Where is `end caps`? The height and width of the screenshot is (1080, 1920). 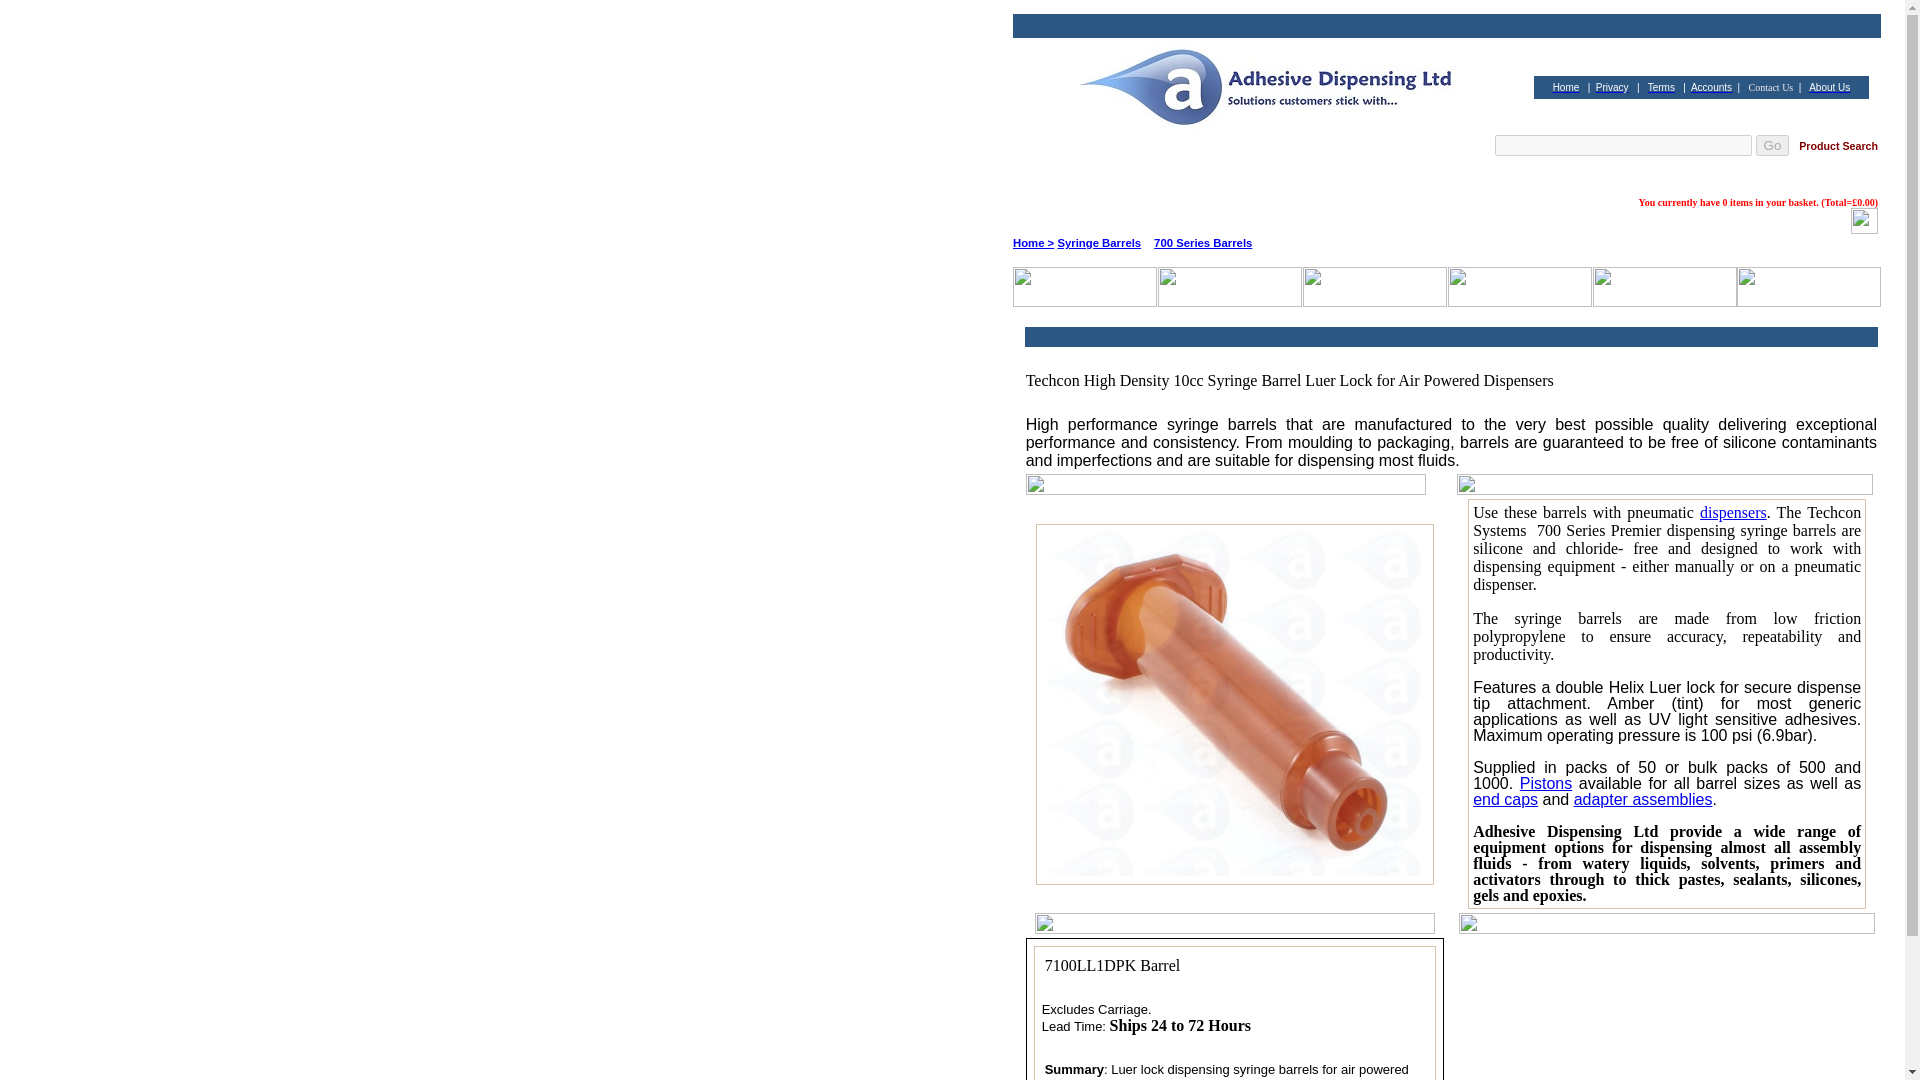 end caps is located at coordinates (1504, 798).